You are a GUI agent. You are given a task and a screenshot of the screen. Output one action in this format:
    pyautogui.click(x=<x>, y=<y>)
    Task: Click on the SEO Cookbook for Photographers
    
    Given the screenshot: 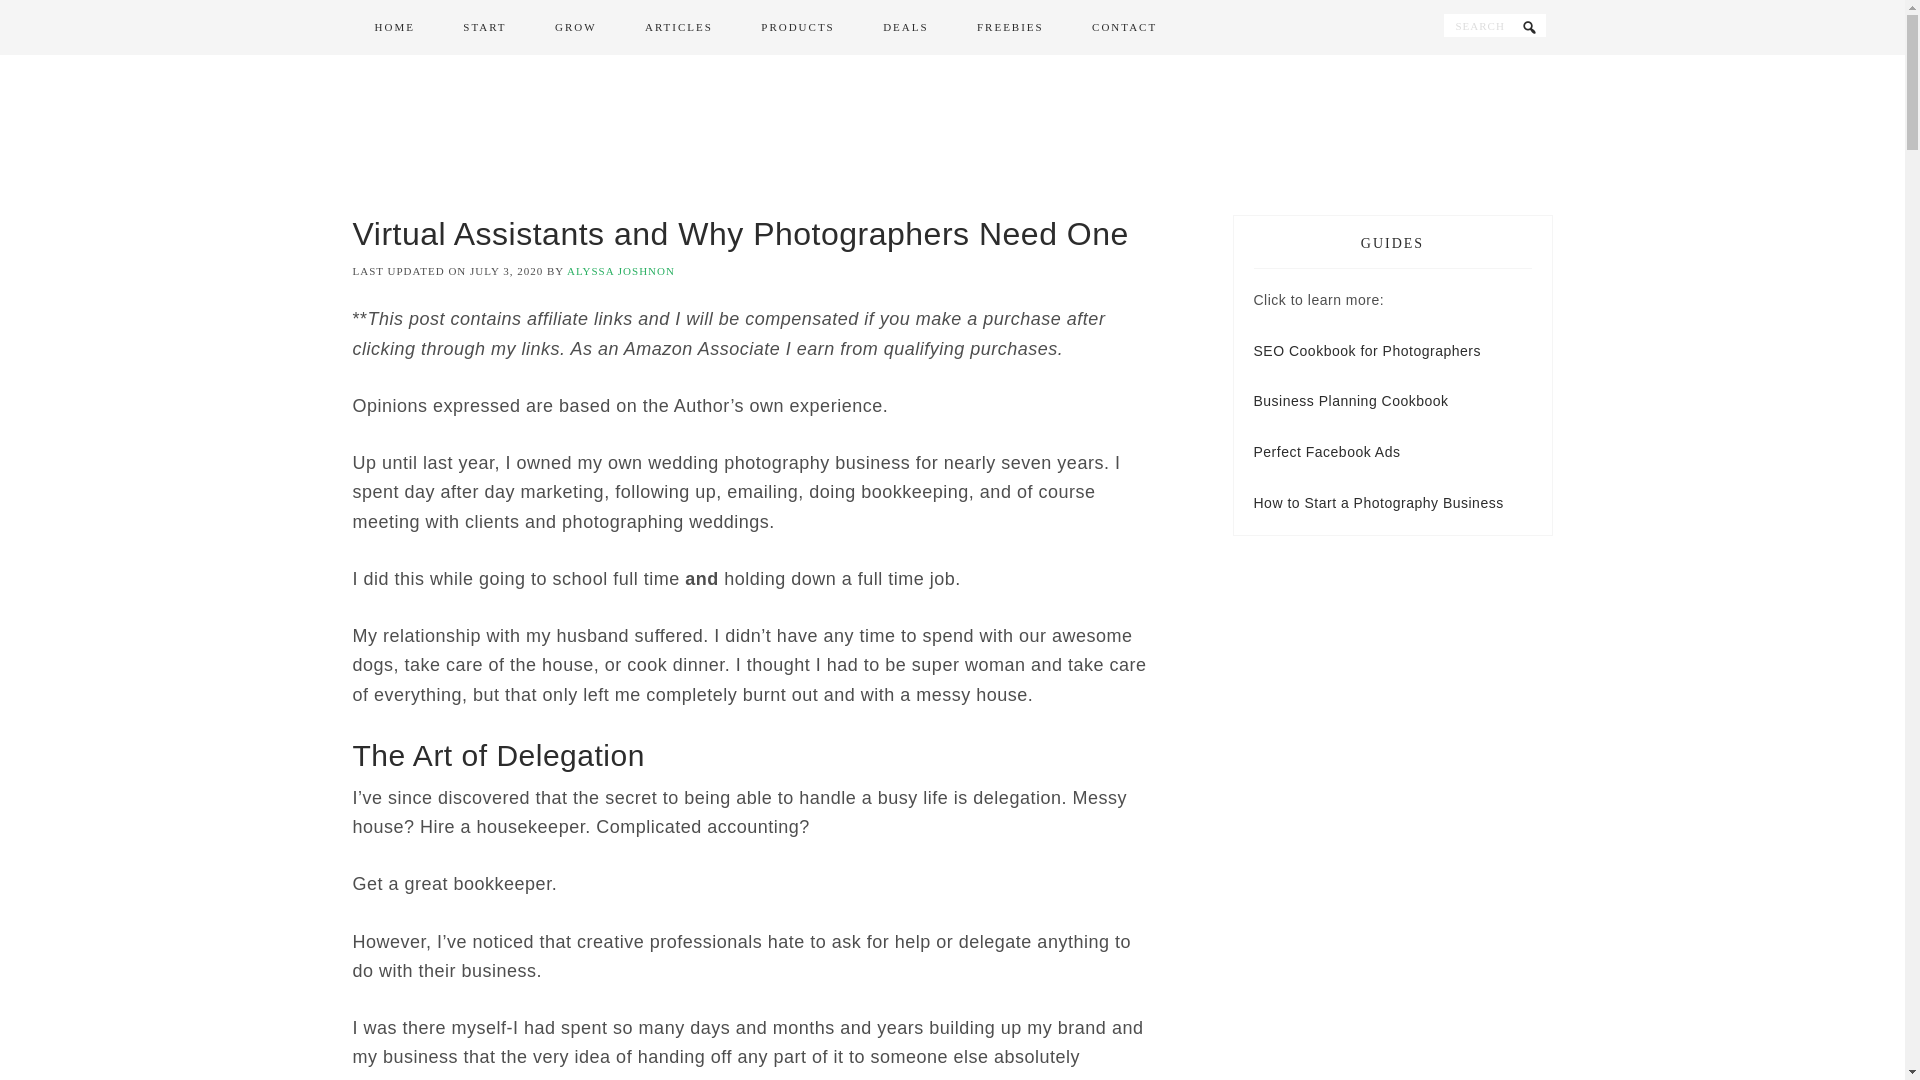 What is the action you would take?
    pyautogui.click(x=1366, y=350)
    